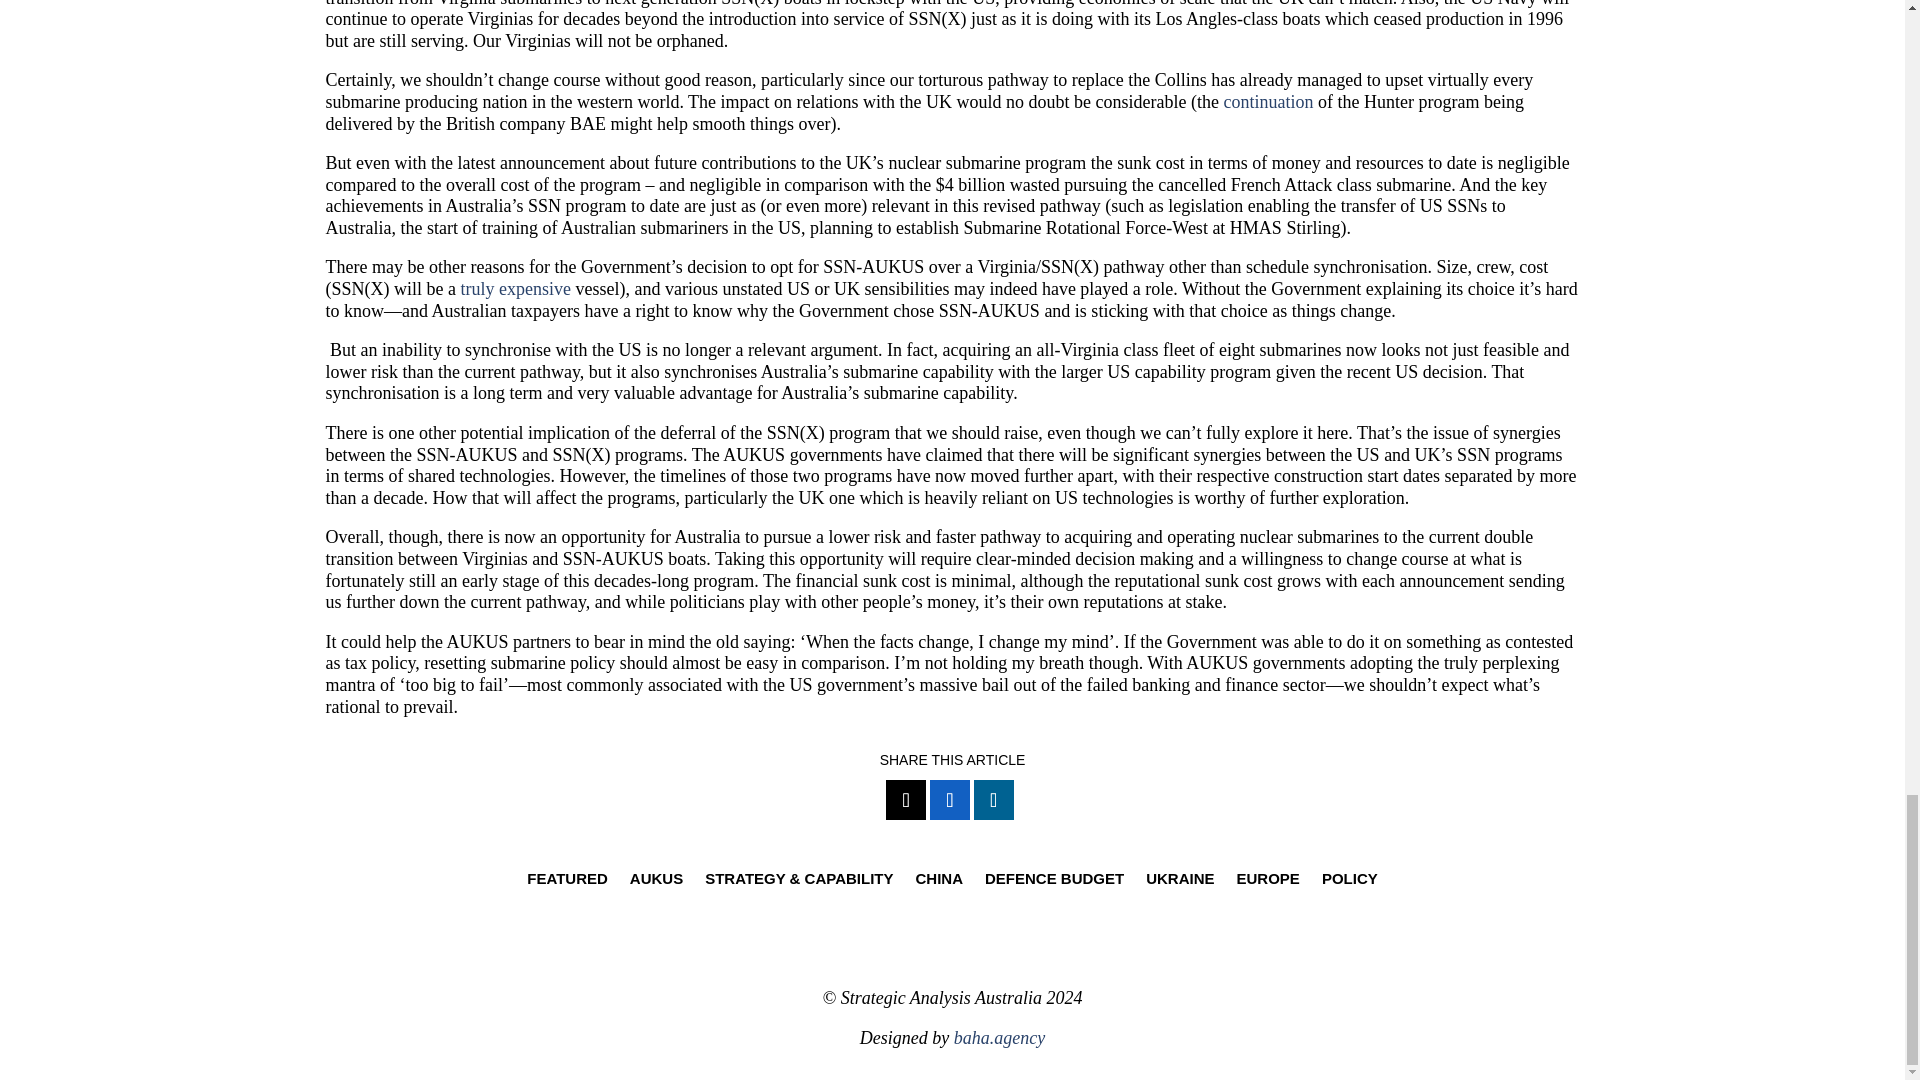  What do you see at coordinates (1350, 882) in the screenshot?
I see `POLICY` at bounding box center [1350, 882].